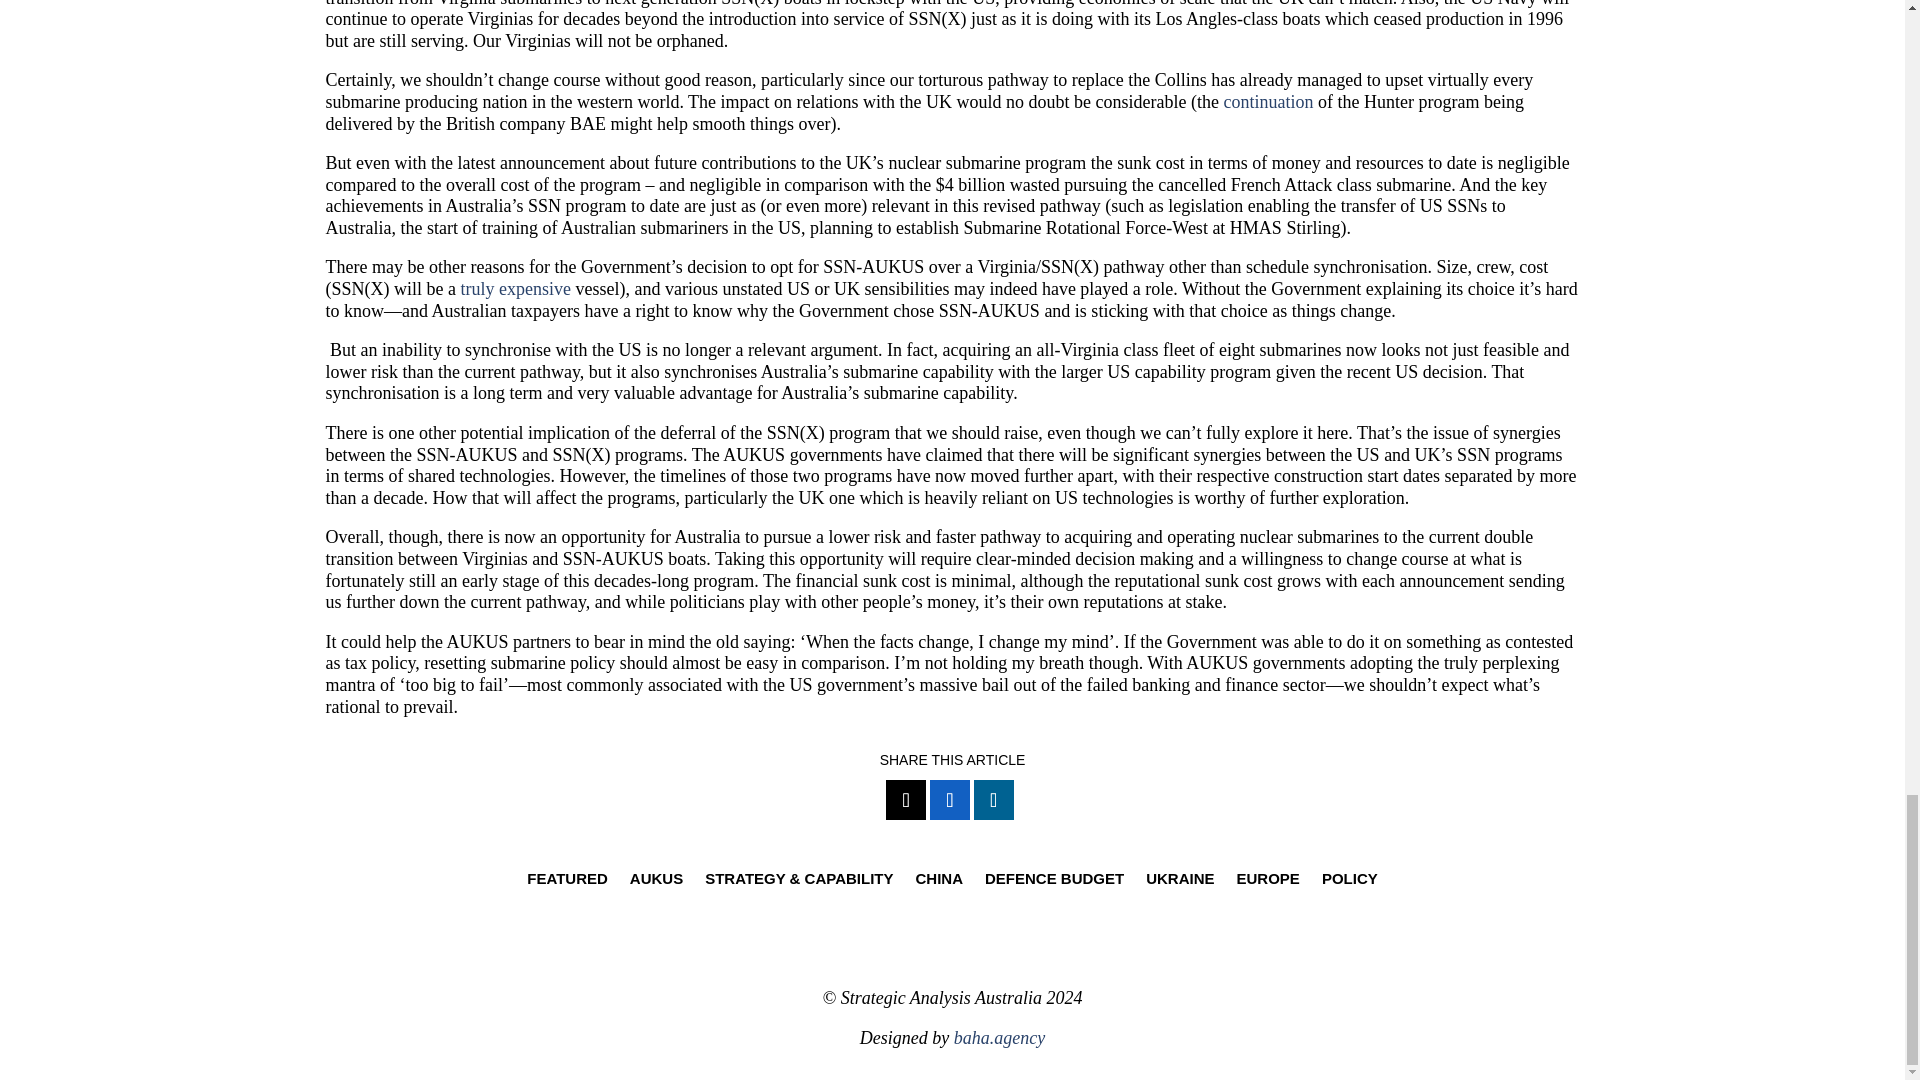  What do you see at coordinates (1350, 882) in the screenshot?
I see `POLICY` at bounding box center [1350, 882].